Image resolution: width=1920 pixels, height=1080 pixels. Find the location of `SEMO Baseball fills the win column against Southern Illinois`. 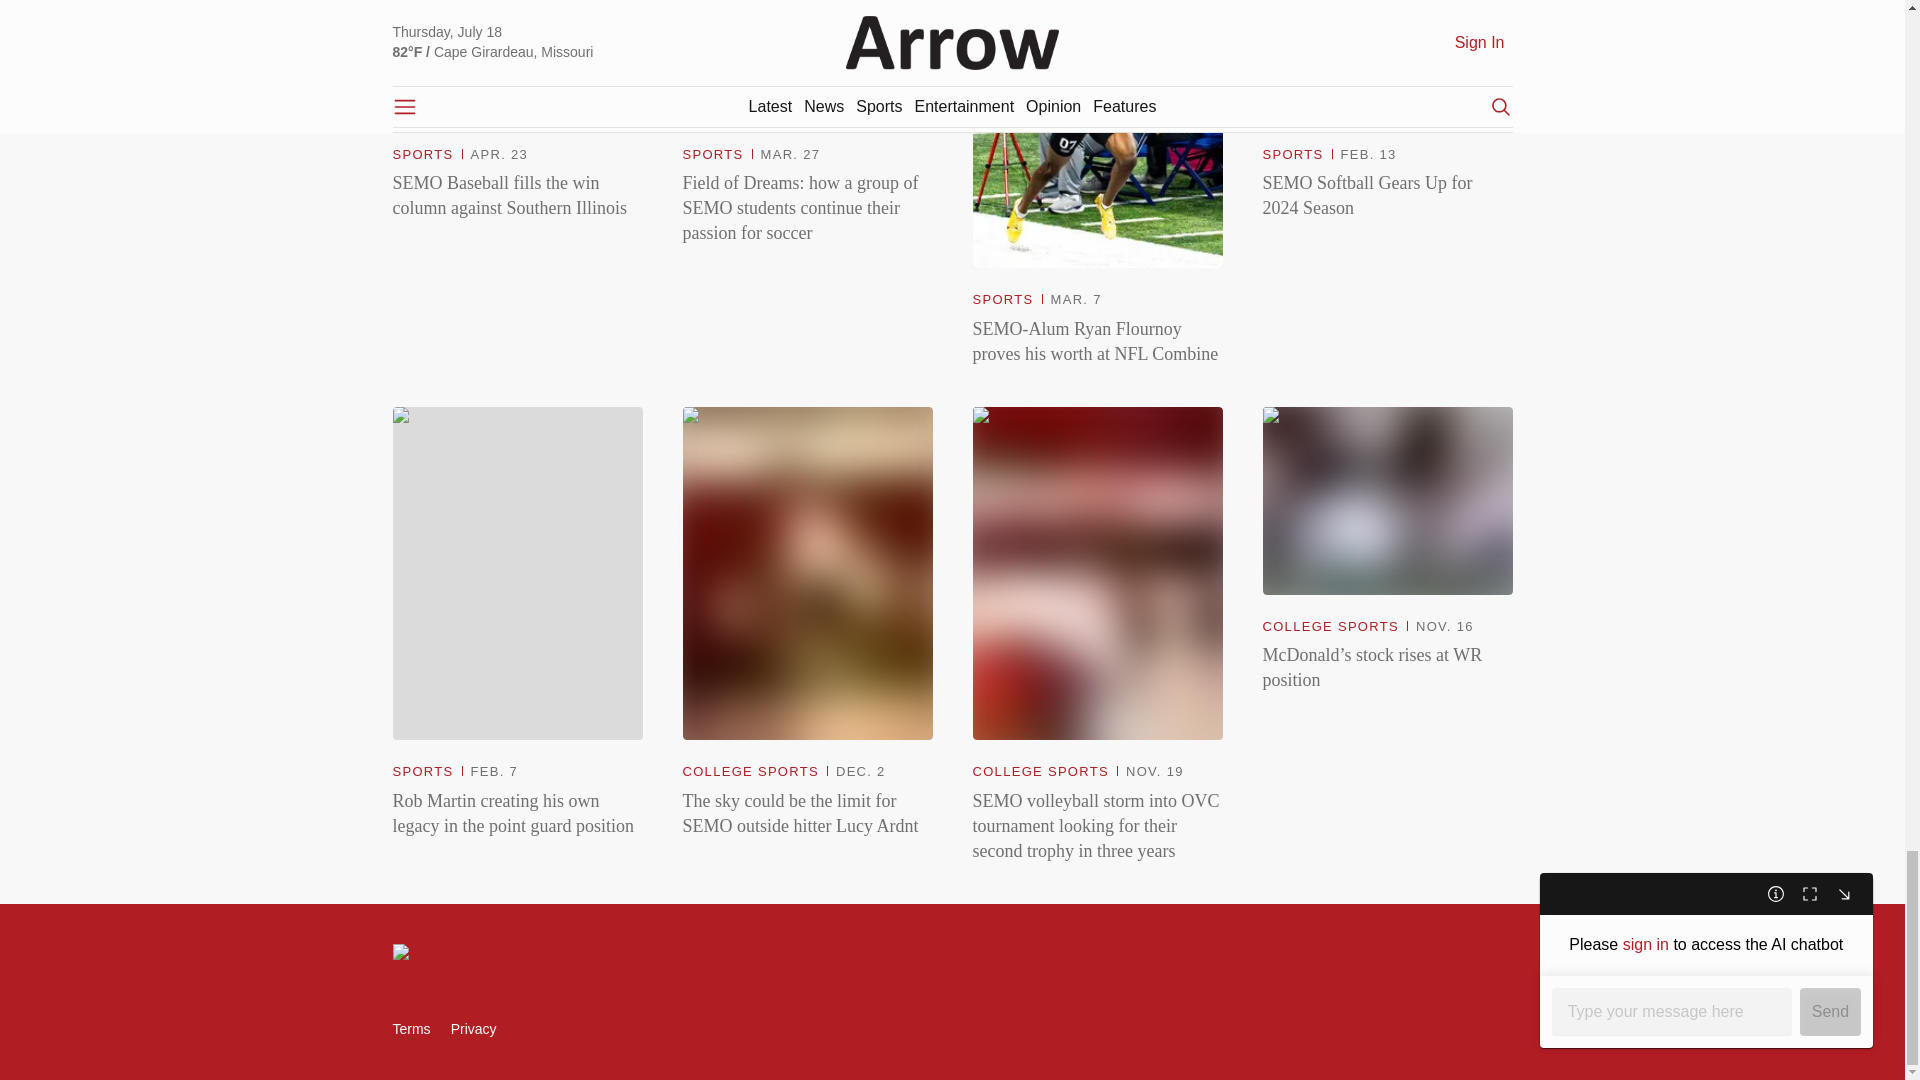

SEMO Baseball fills the win column against Southern Illinois is located at coordinates (516, 196).